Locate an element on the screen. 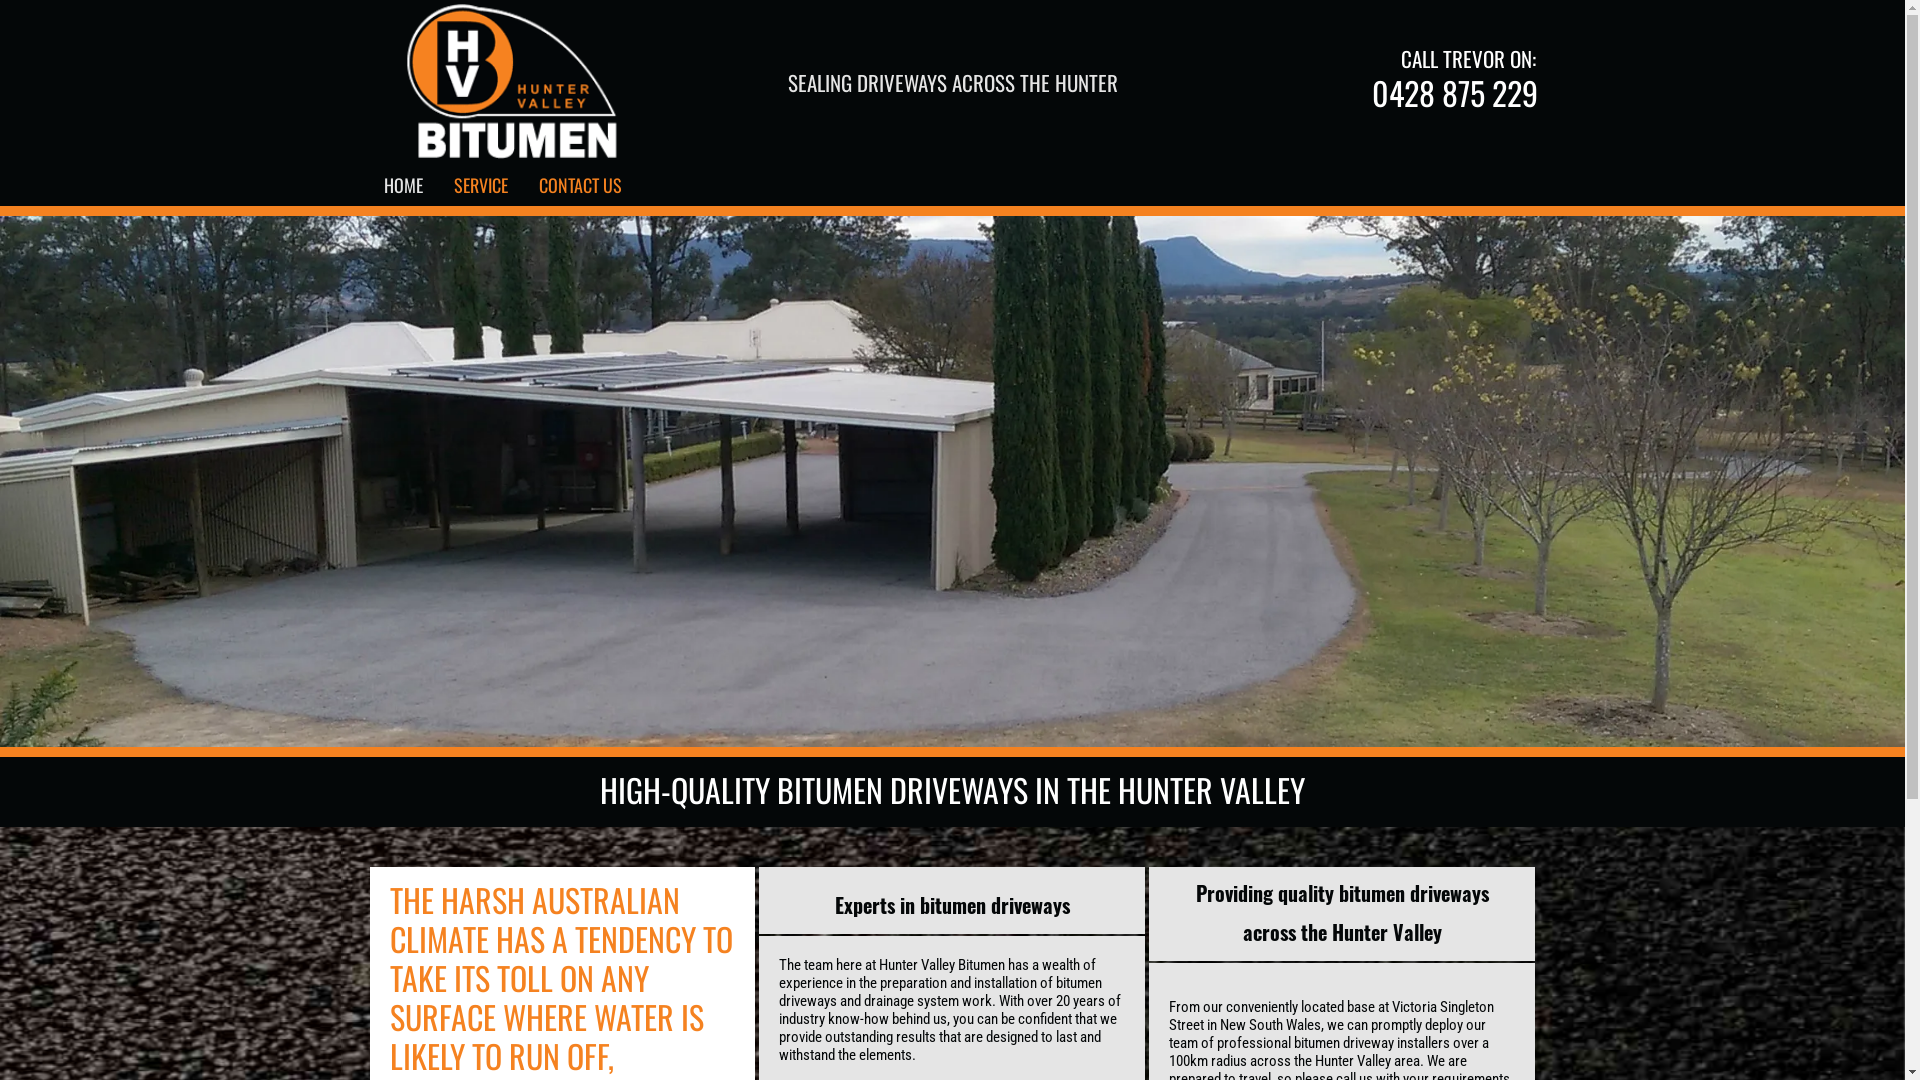 This screenshot has width=1920, height=1080. HOME is located at coordinates (404, 185).